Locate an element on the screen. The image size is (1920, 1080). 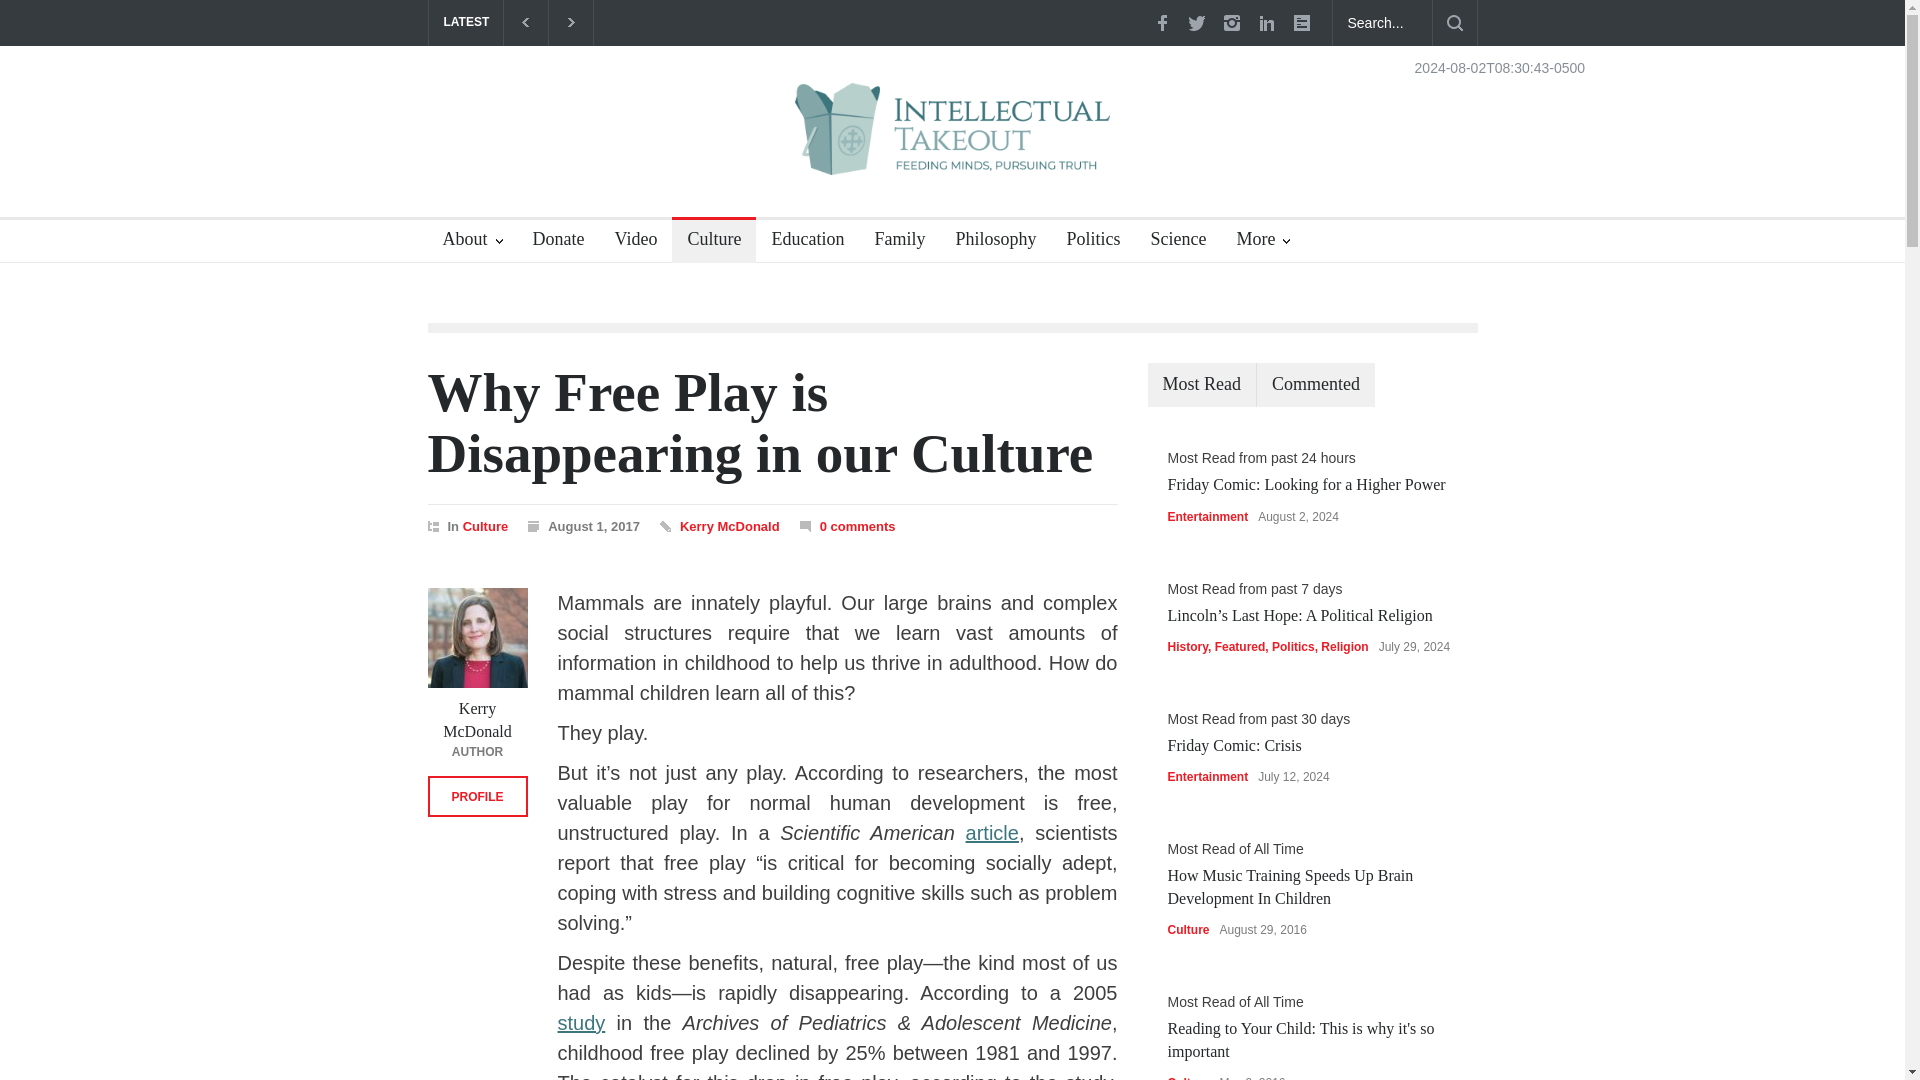
Intellectual Takeout is located at coordinates (952, 142).